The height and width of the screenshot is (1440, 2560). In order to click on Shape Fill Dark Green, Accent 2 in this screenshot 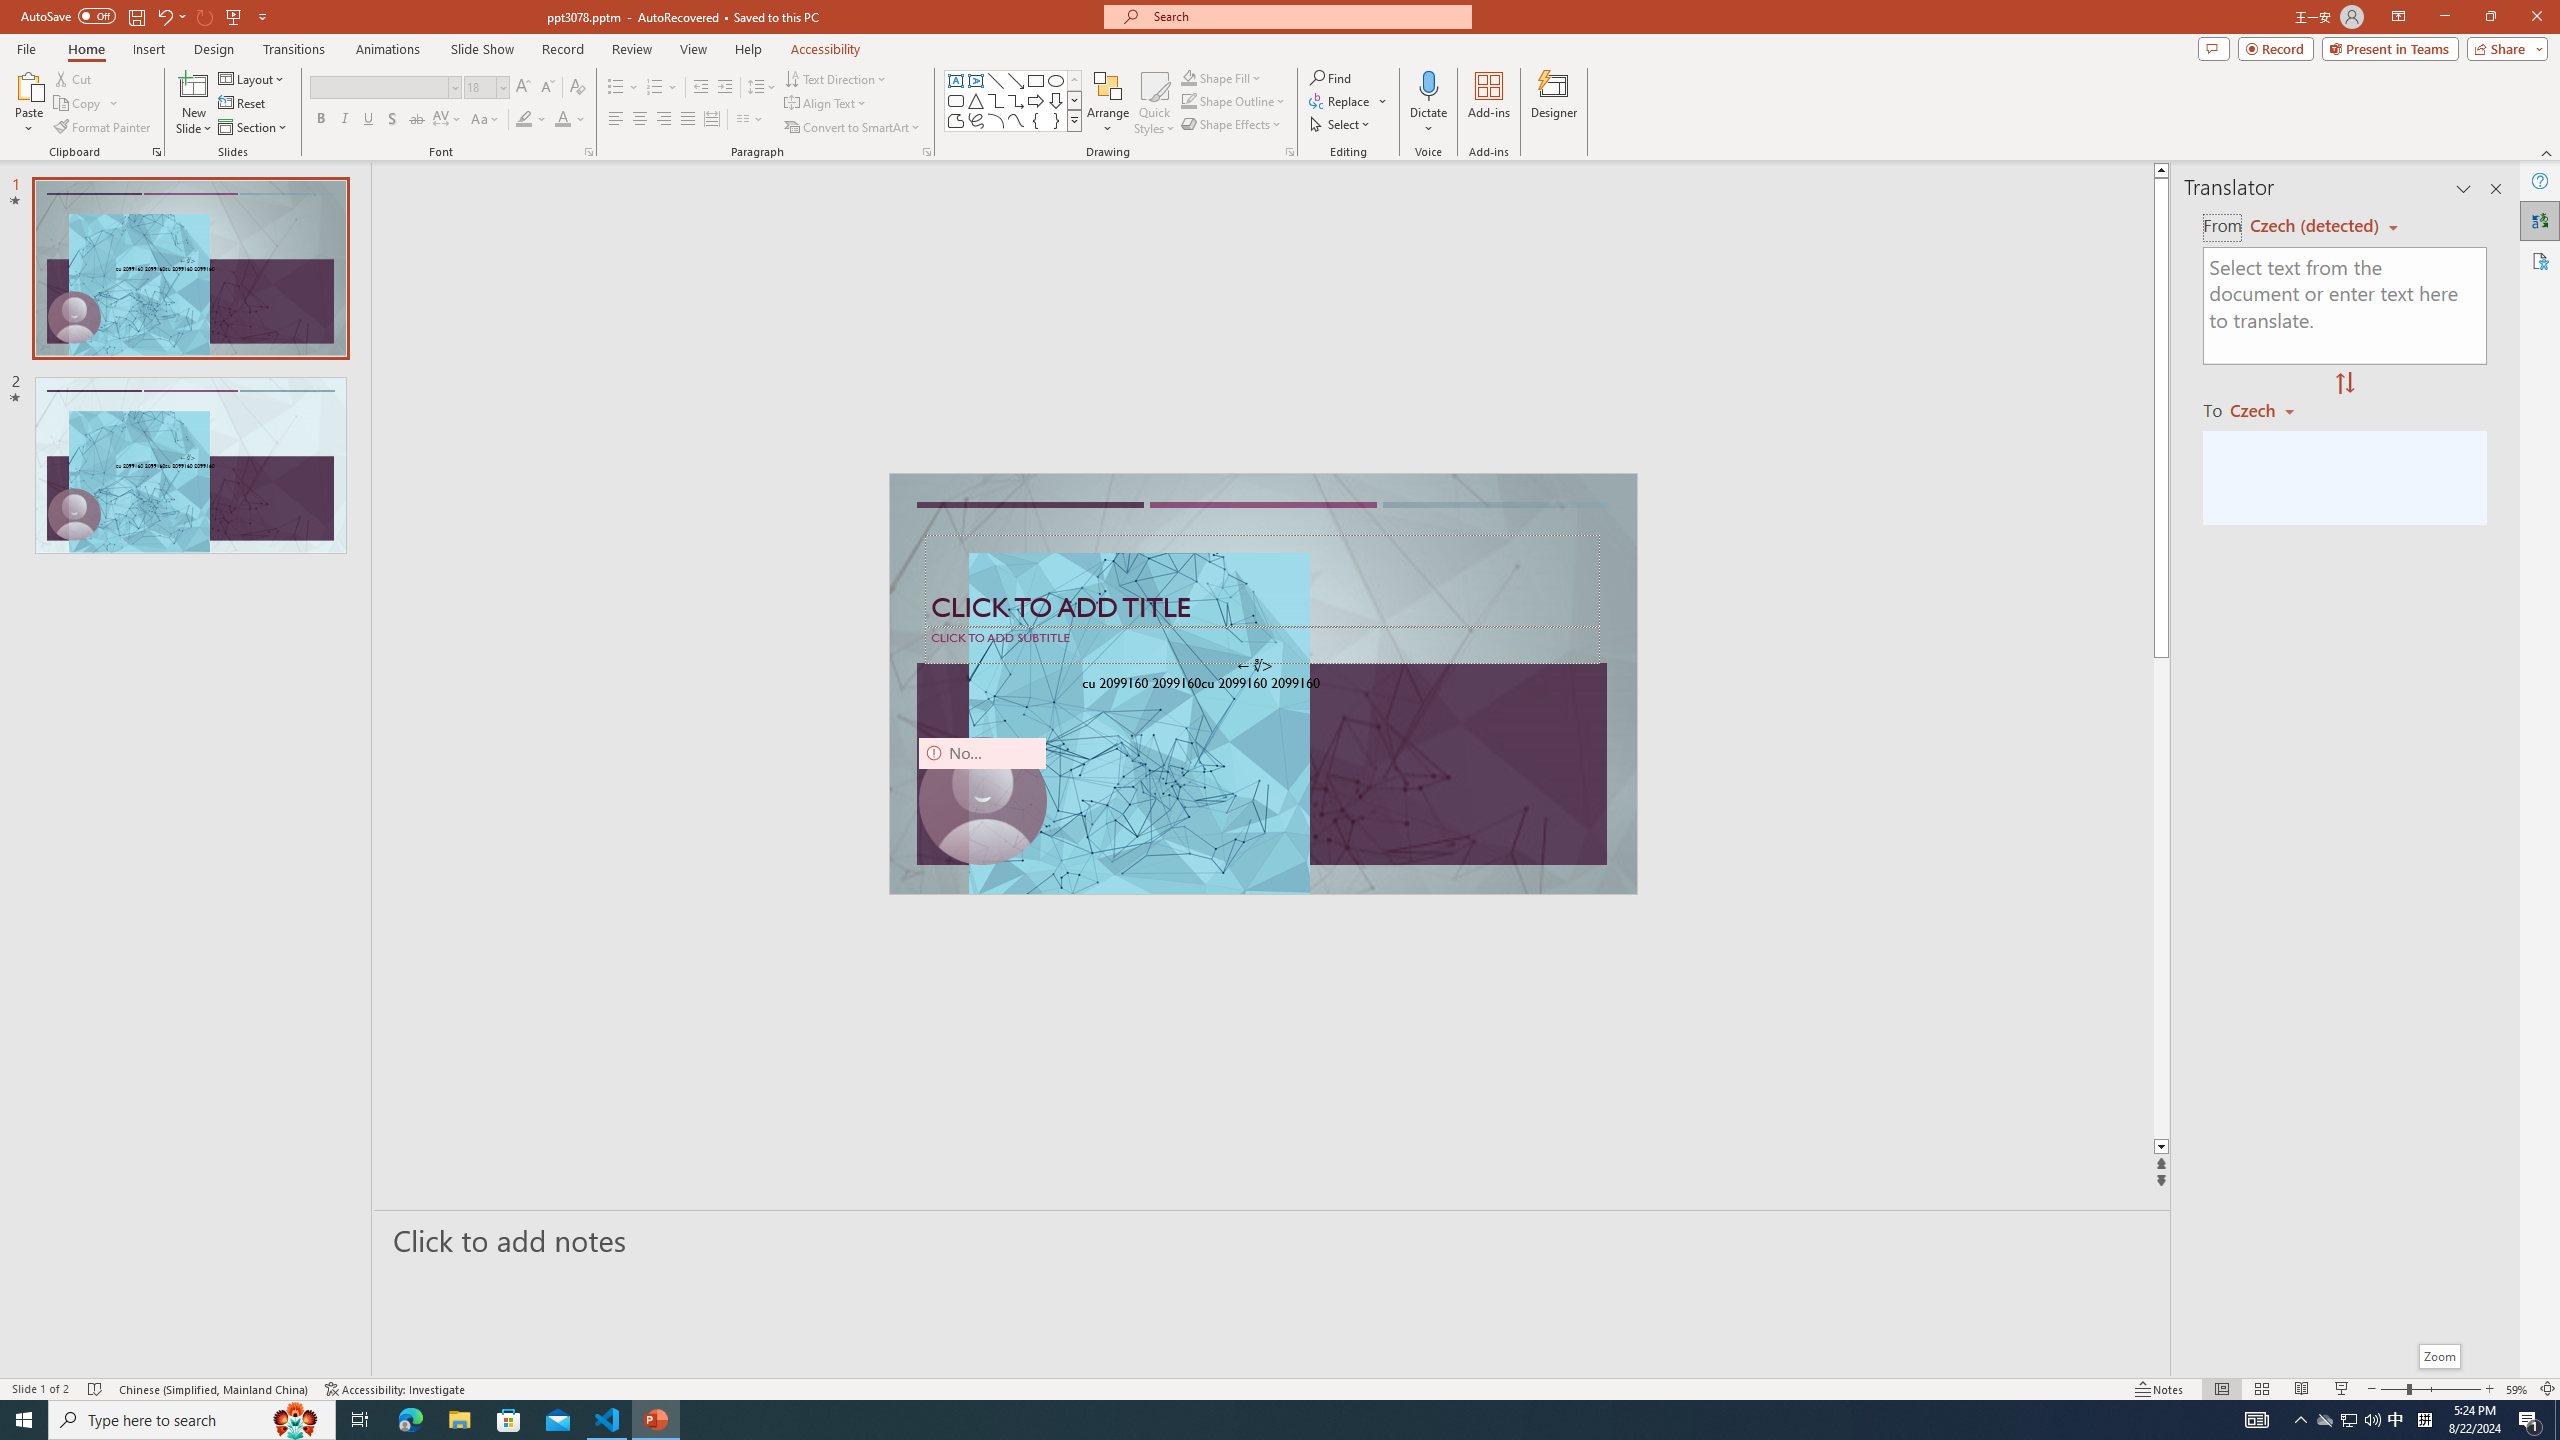, I will do `click(1188, 78)`.